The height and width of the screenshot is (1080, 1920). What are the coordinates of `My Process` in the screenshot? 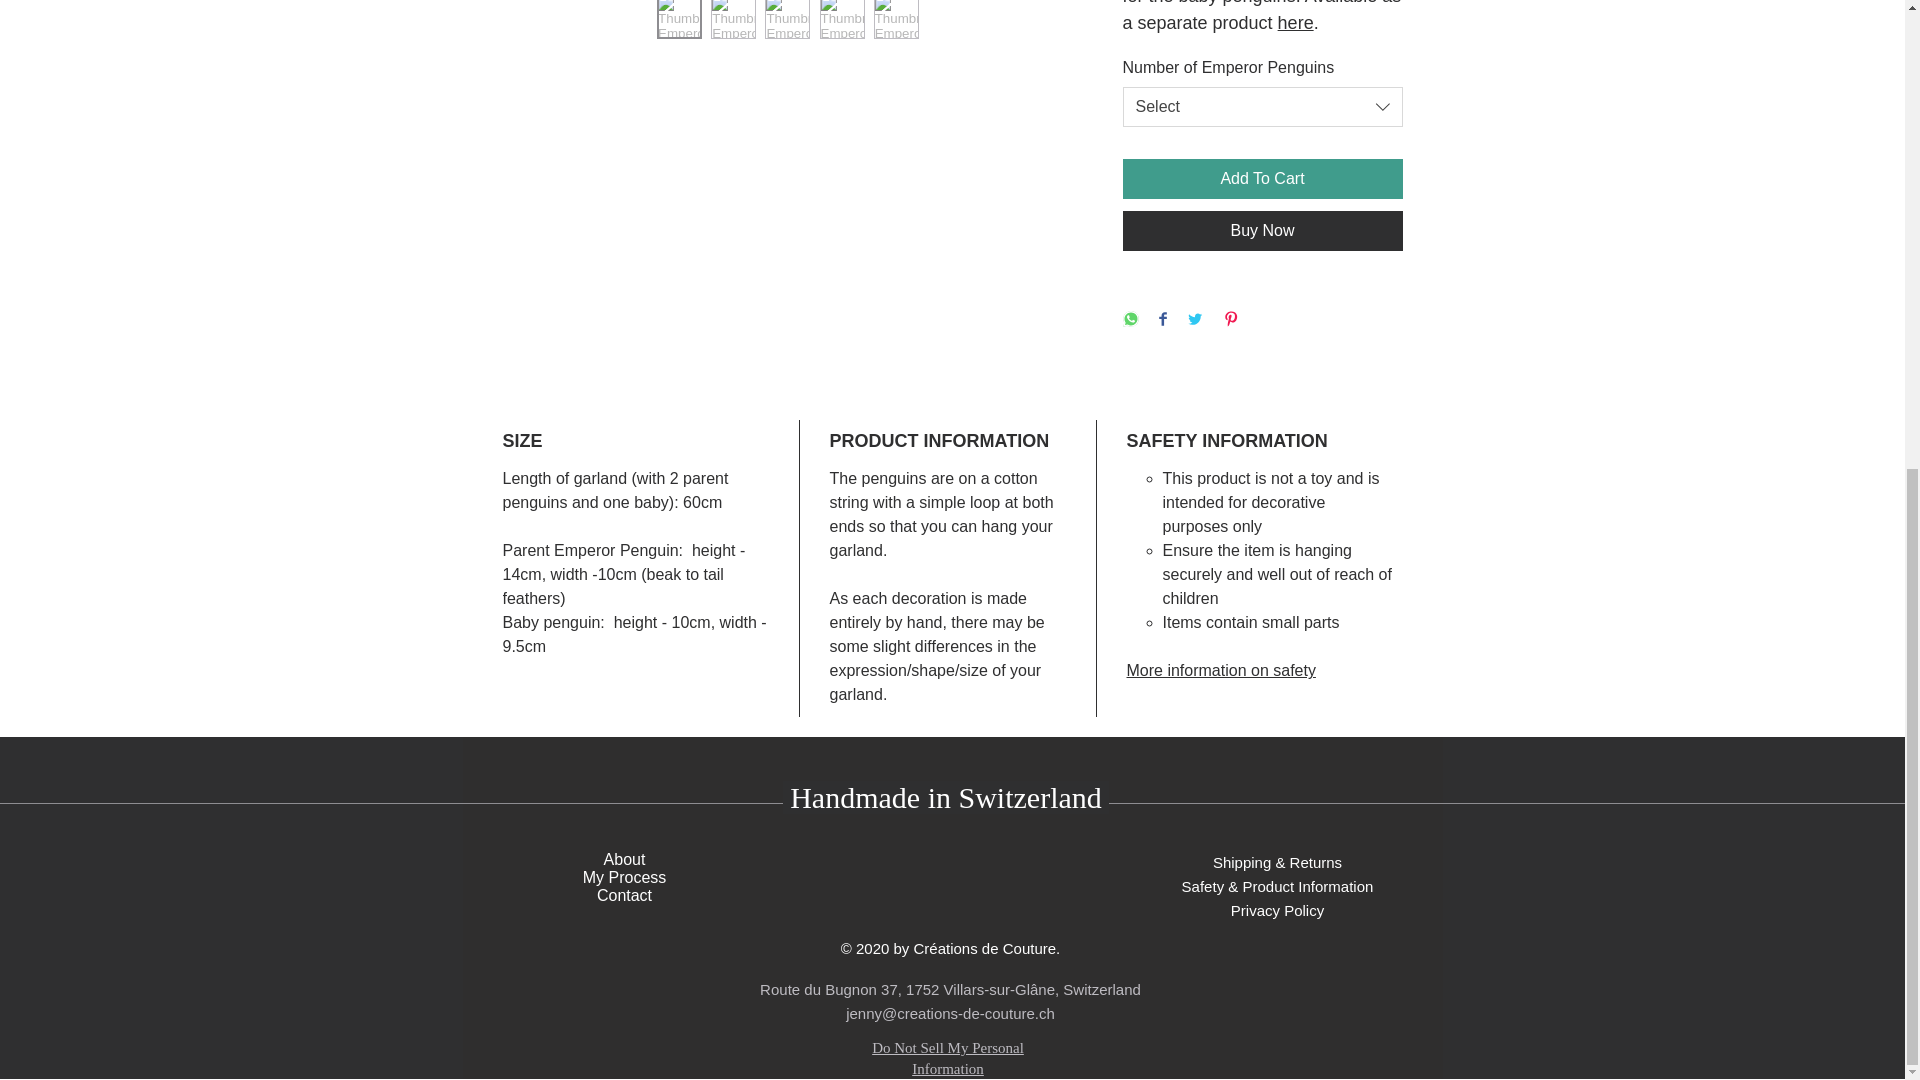 It's located at (624, 877).